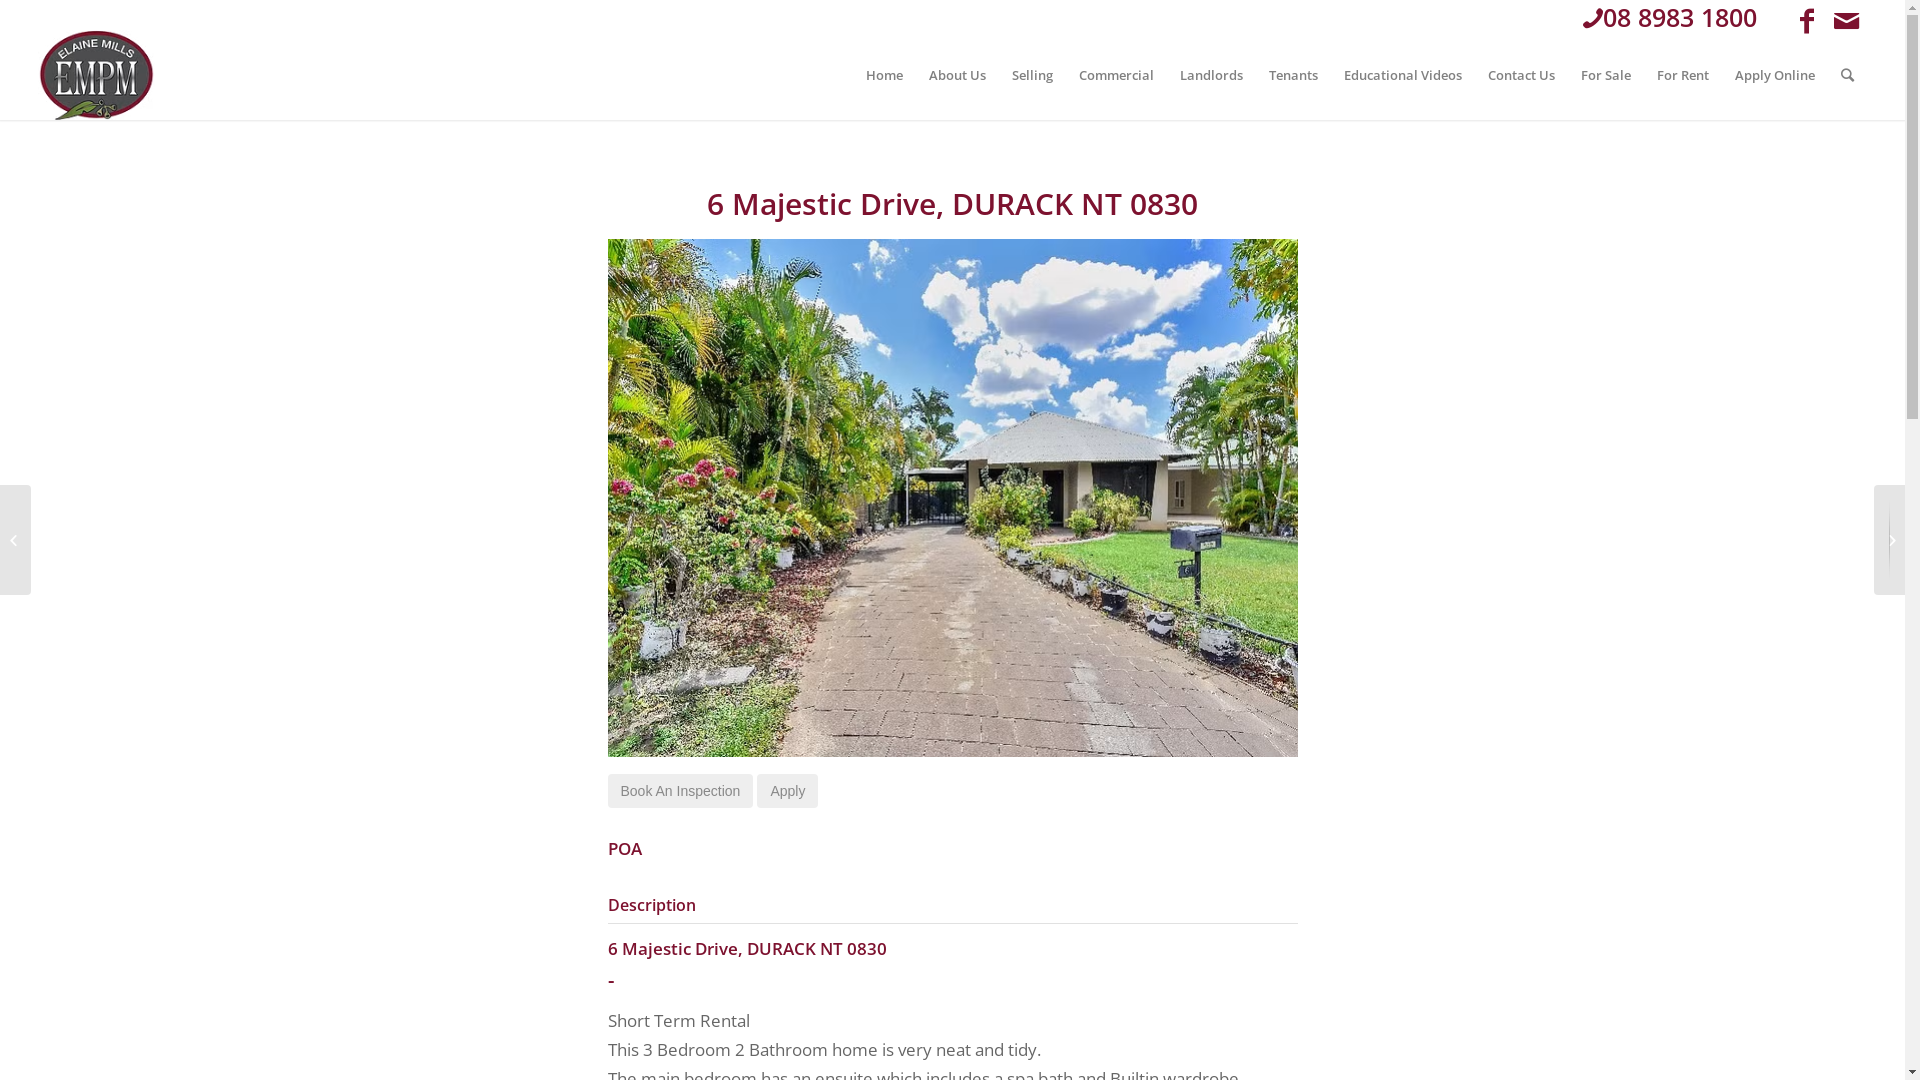  Describe the element at coordinates (788, 791) in the screenshot. I see `Apply` at that location.